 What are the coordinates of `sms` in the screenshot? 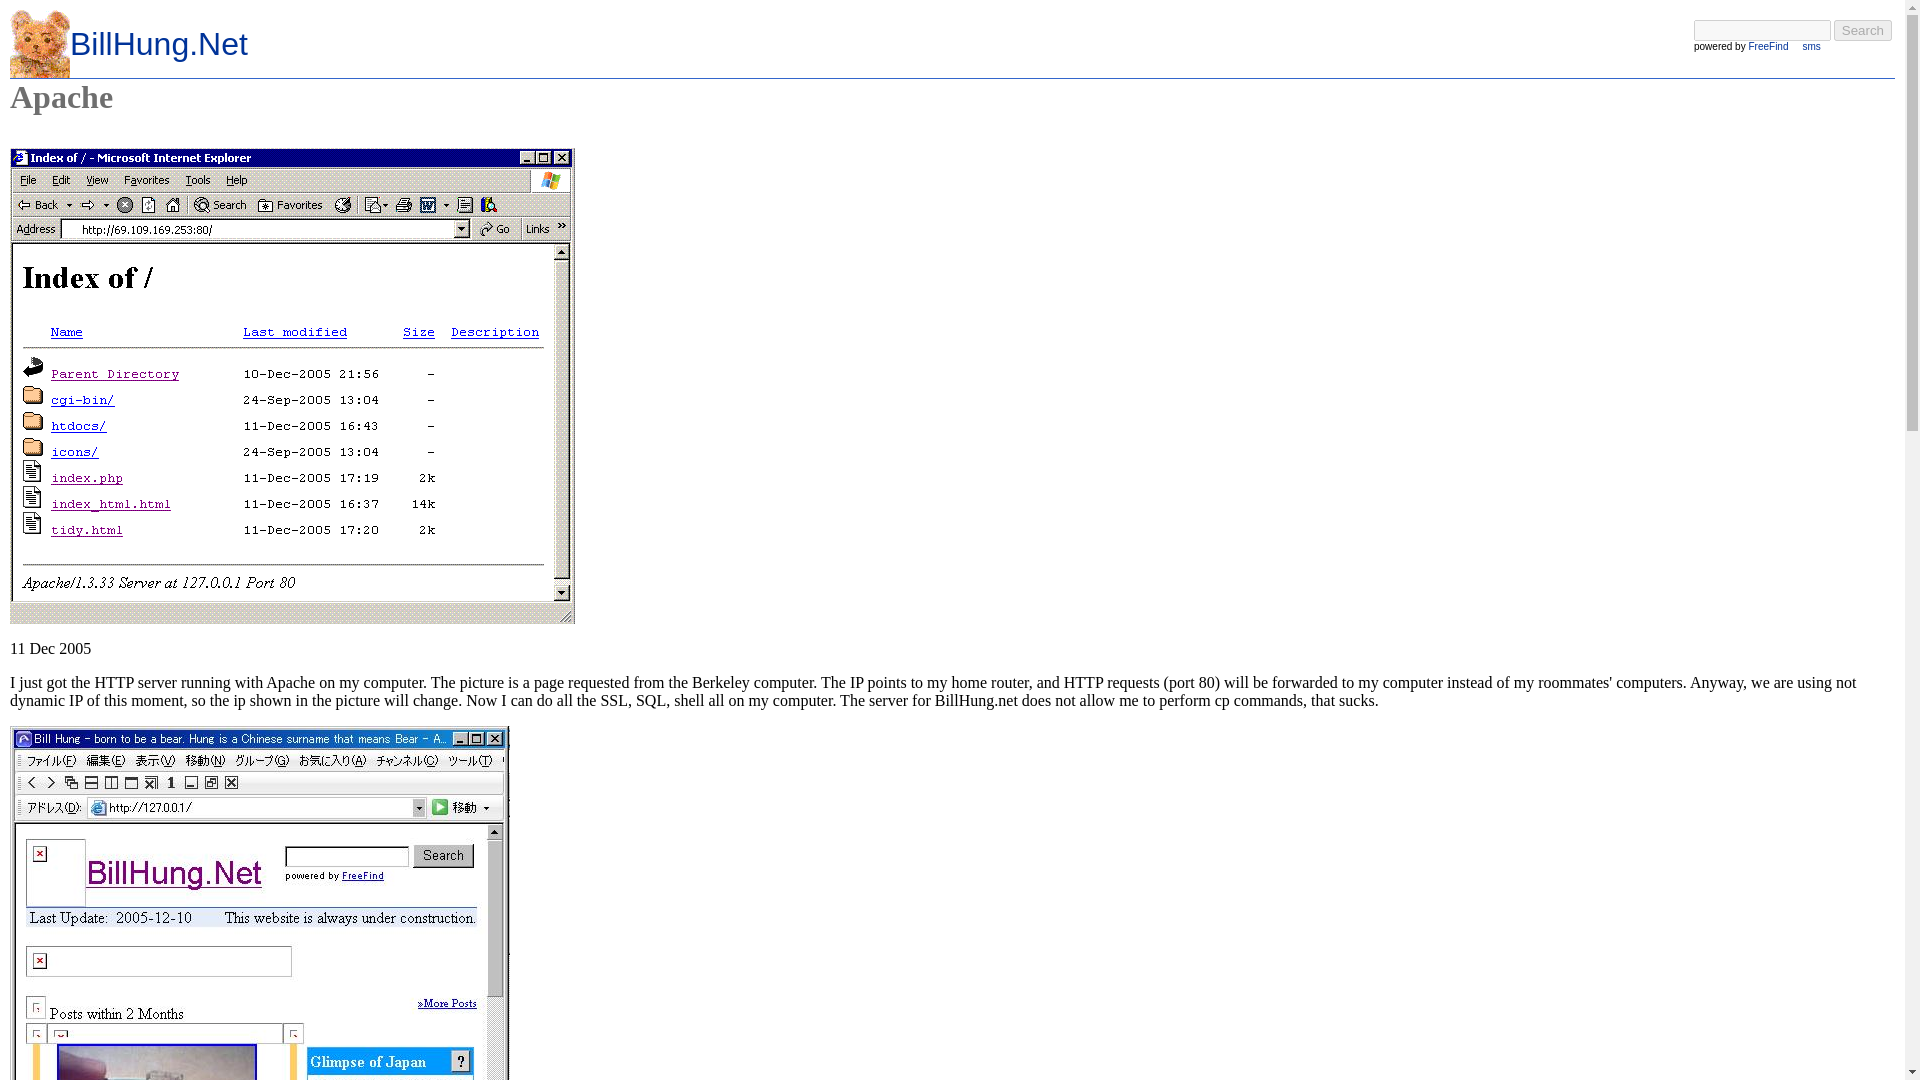 It's located at (1811, 46).